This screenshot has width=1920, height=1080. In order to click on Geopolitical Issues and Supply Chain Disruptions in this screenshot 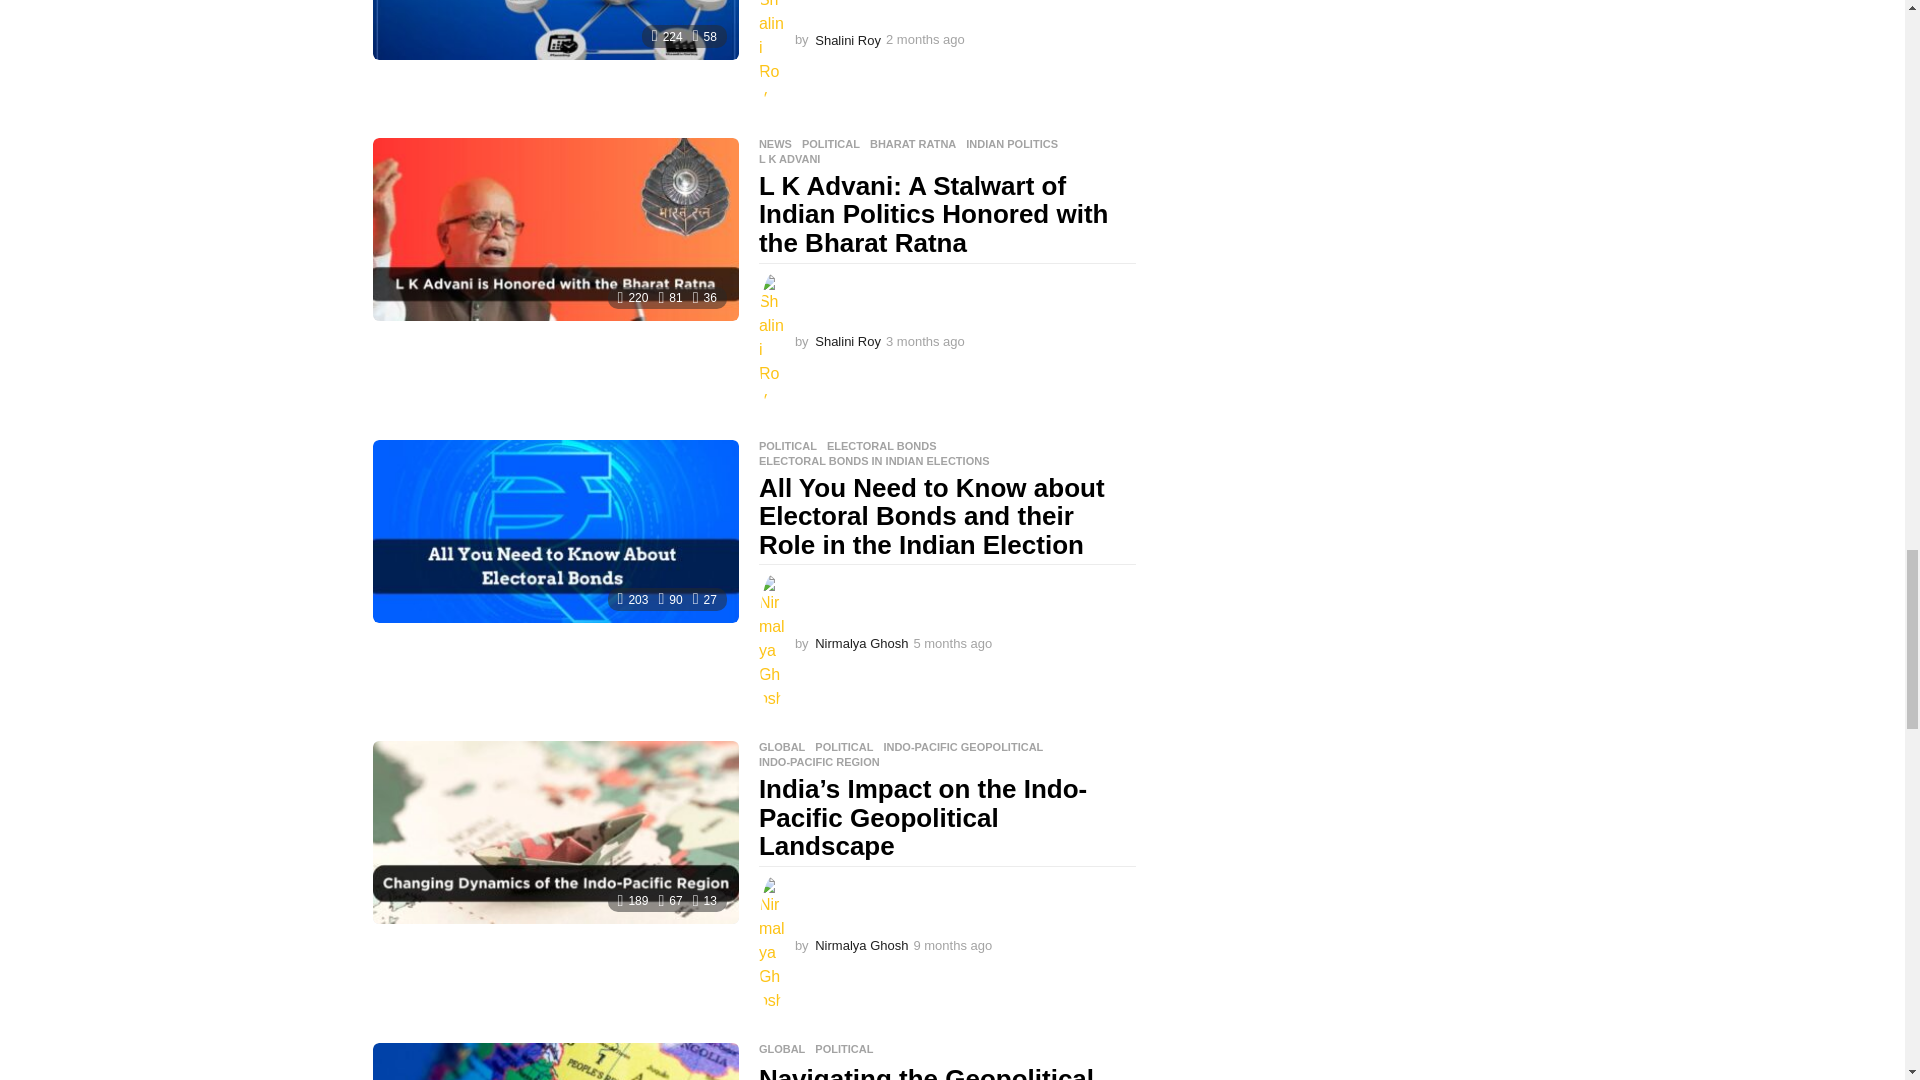, I will do `click(554, 30)`.